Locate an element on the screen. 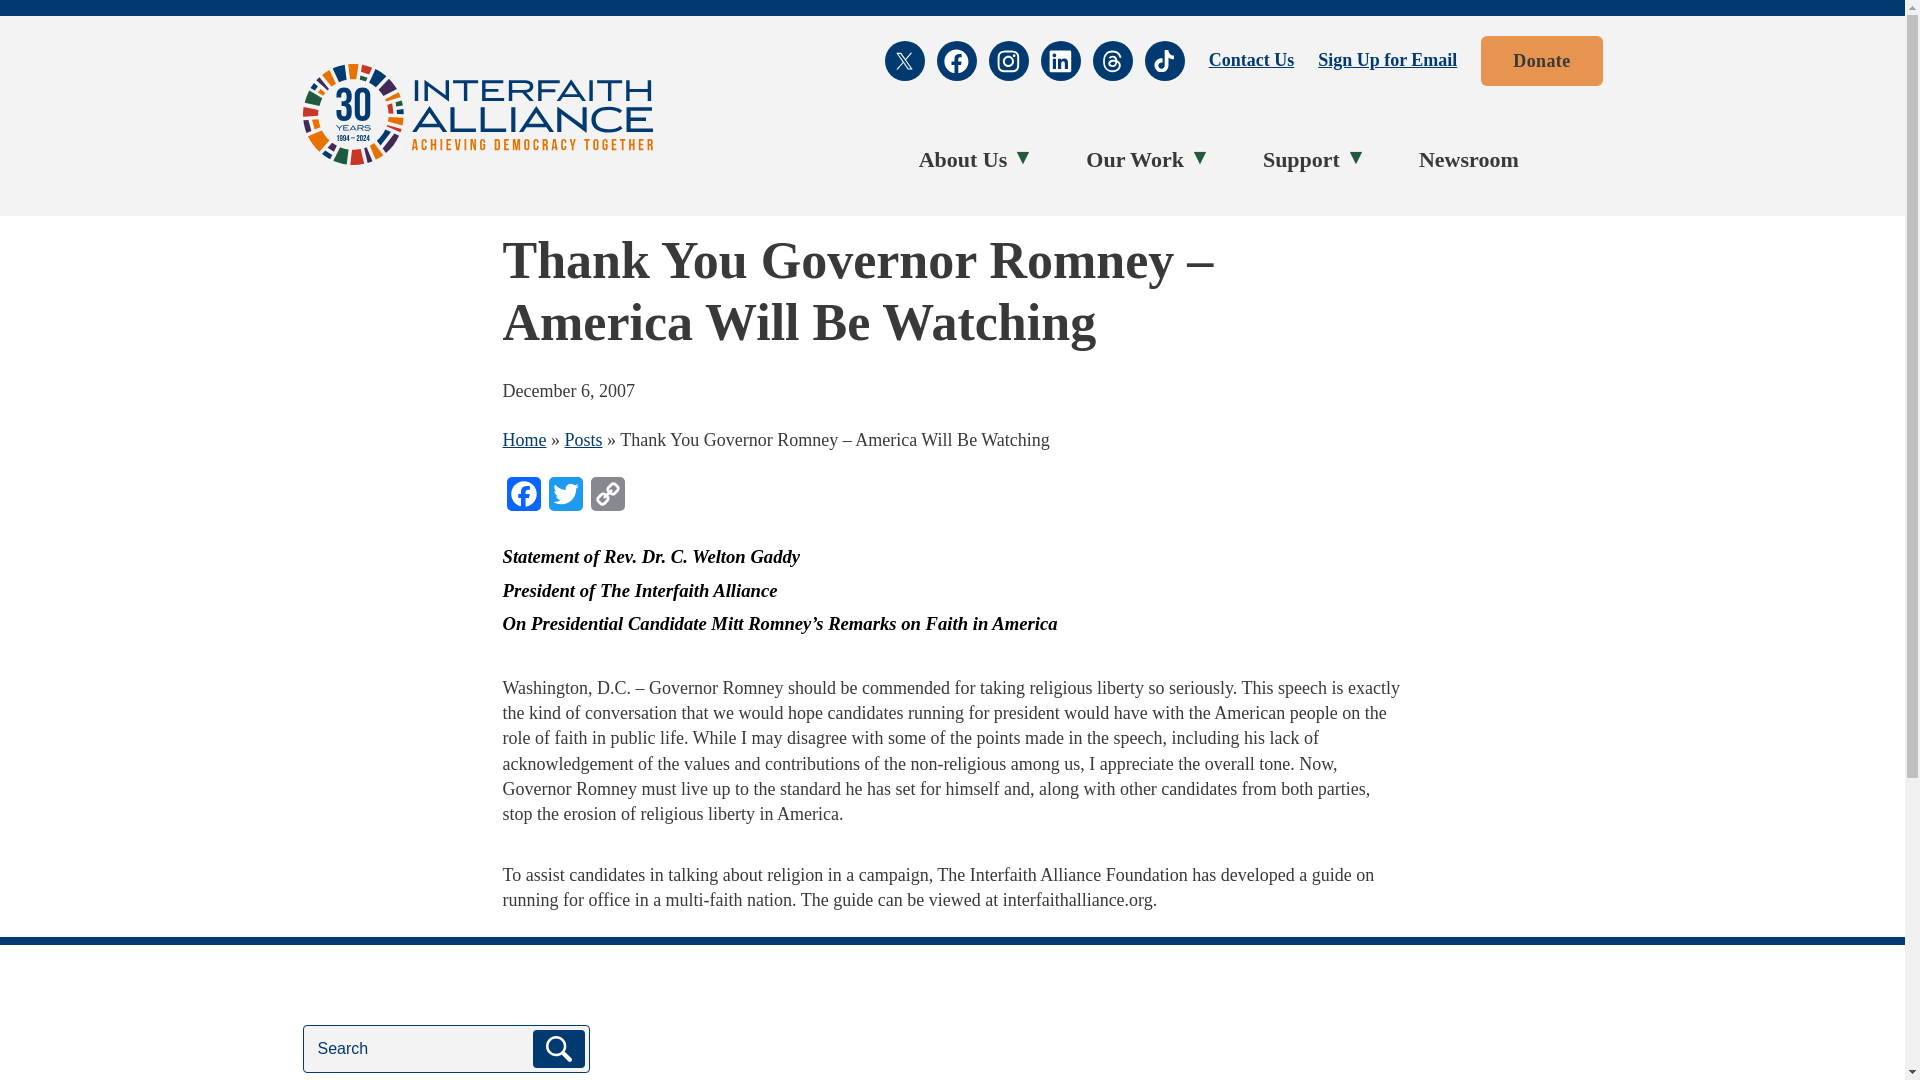 This screenshot has height=1080, width=1920. About Us is located at coordinates (968, 160).